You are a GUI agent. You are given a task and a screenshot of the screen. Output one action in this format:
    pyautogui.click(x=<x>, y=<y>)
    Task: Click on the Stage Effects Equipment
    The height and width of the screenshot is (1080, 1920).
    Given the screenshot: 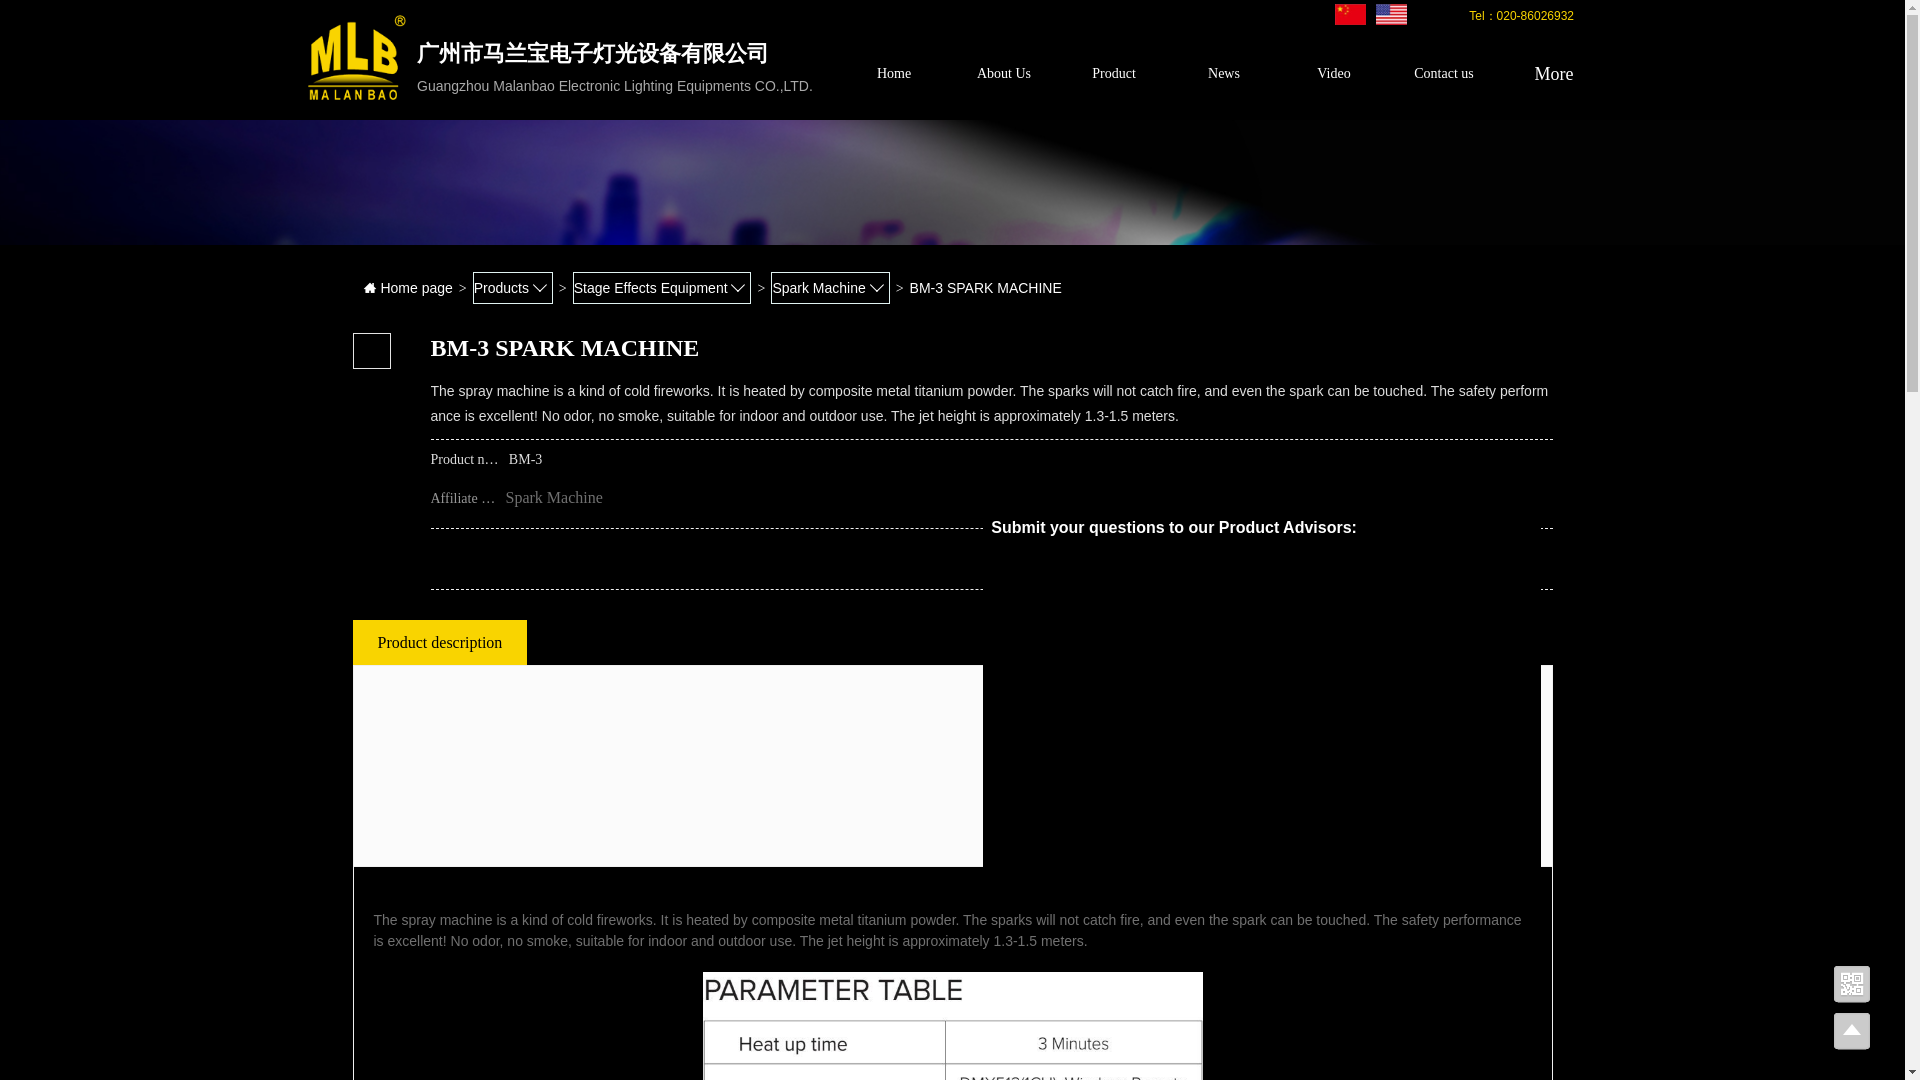 What is the action you would take?
    pyautogui.click(x=662, y=287)
    